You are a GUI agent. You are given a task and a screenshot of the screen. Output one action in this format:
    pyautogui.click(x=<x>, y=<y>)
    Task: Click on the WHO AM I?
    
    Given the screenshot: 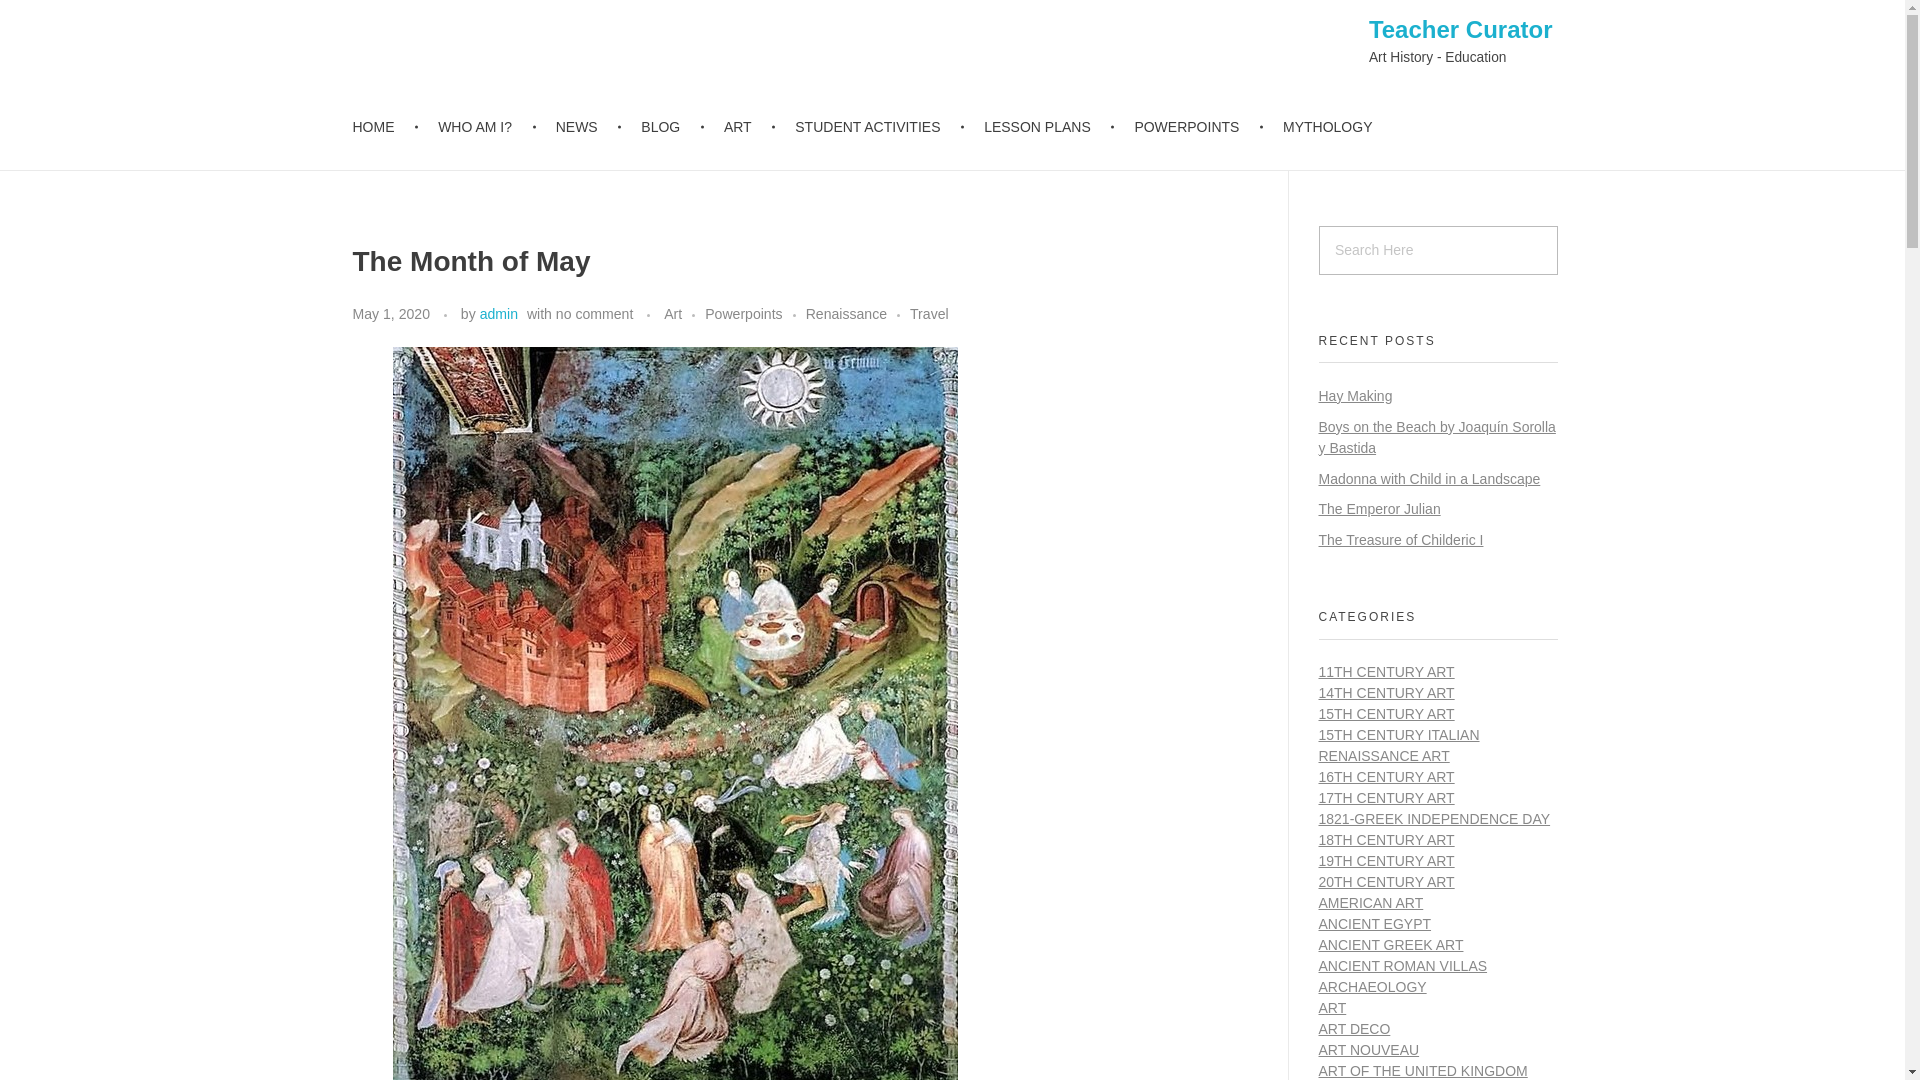 What is the action you would take?
    pyautogui.click(x=478, y=127)
    